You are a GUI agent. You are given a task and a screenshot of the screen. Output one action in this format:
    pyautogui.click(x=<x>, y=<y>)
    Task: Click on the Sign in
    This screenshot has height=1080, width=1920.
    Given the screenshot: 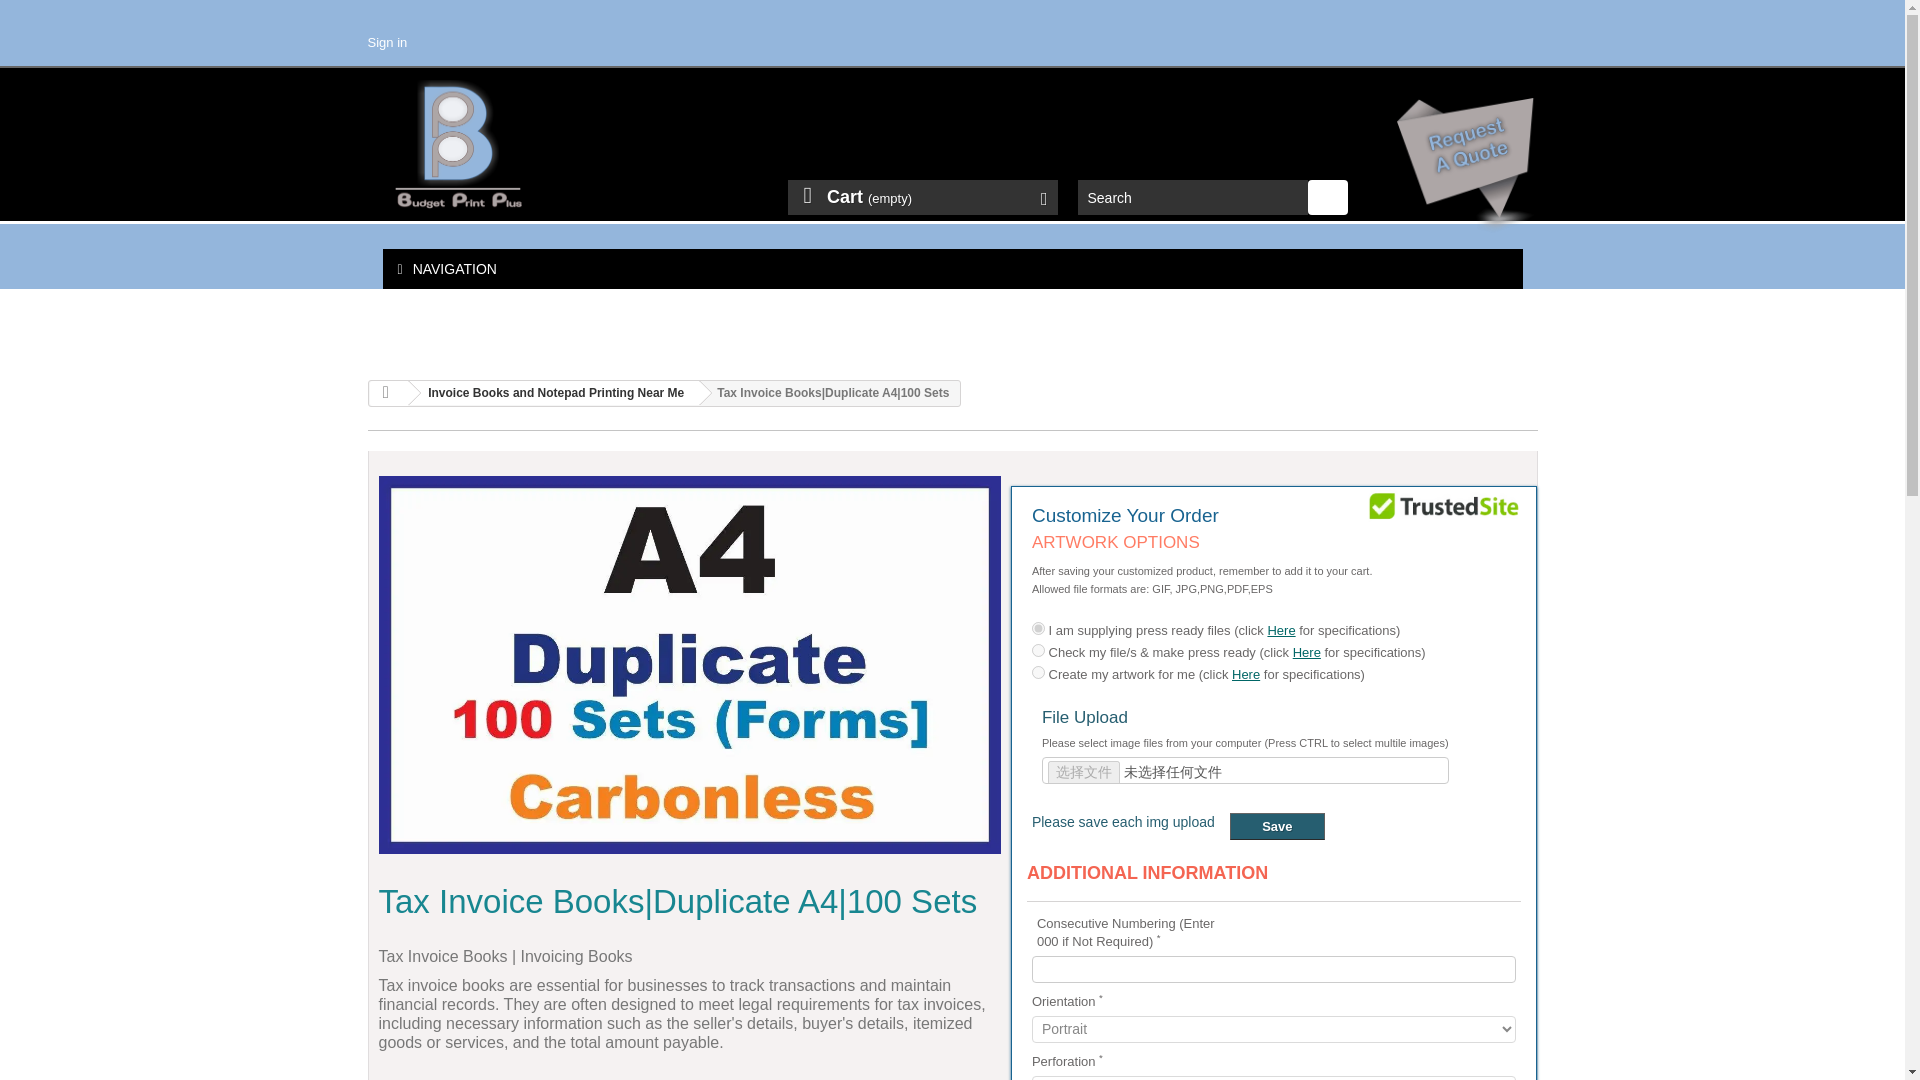 What is the action you would take?
    pyautogui.click(x=388, y=42)
    